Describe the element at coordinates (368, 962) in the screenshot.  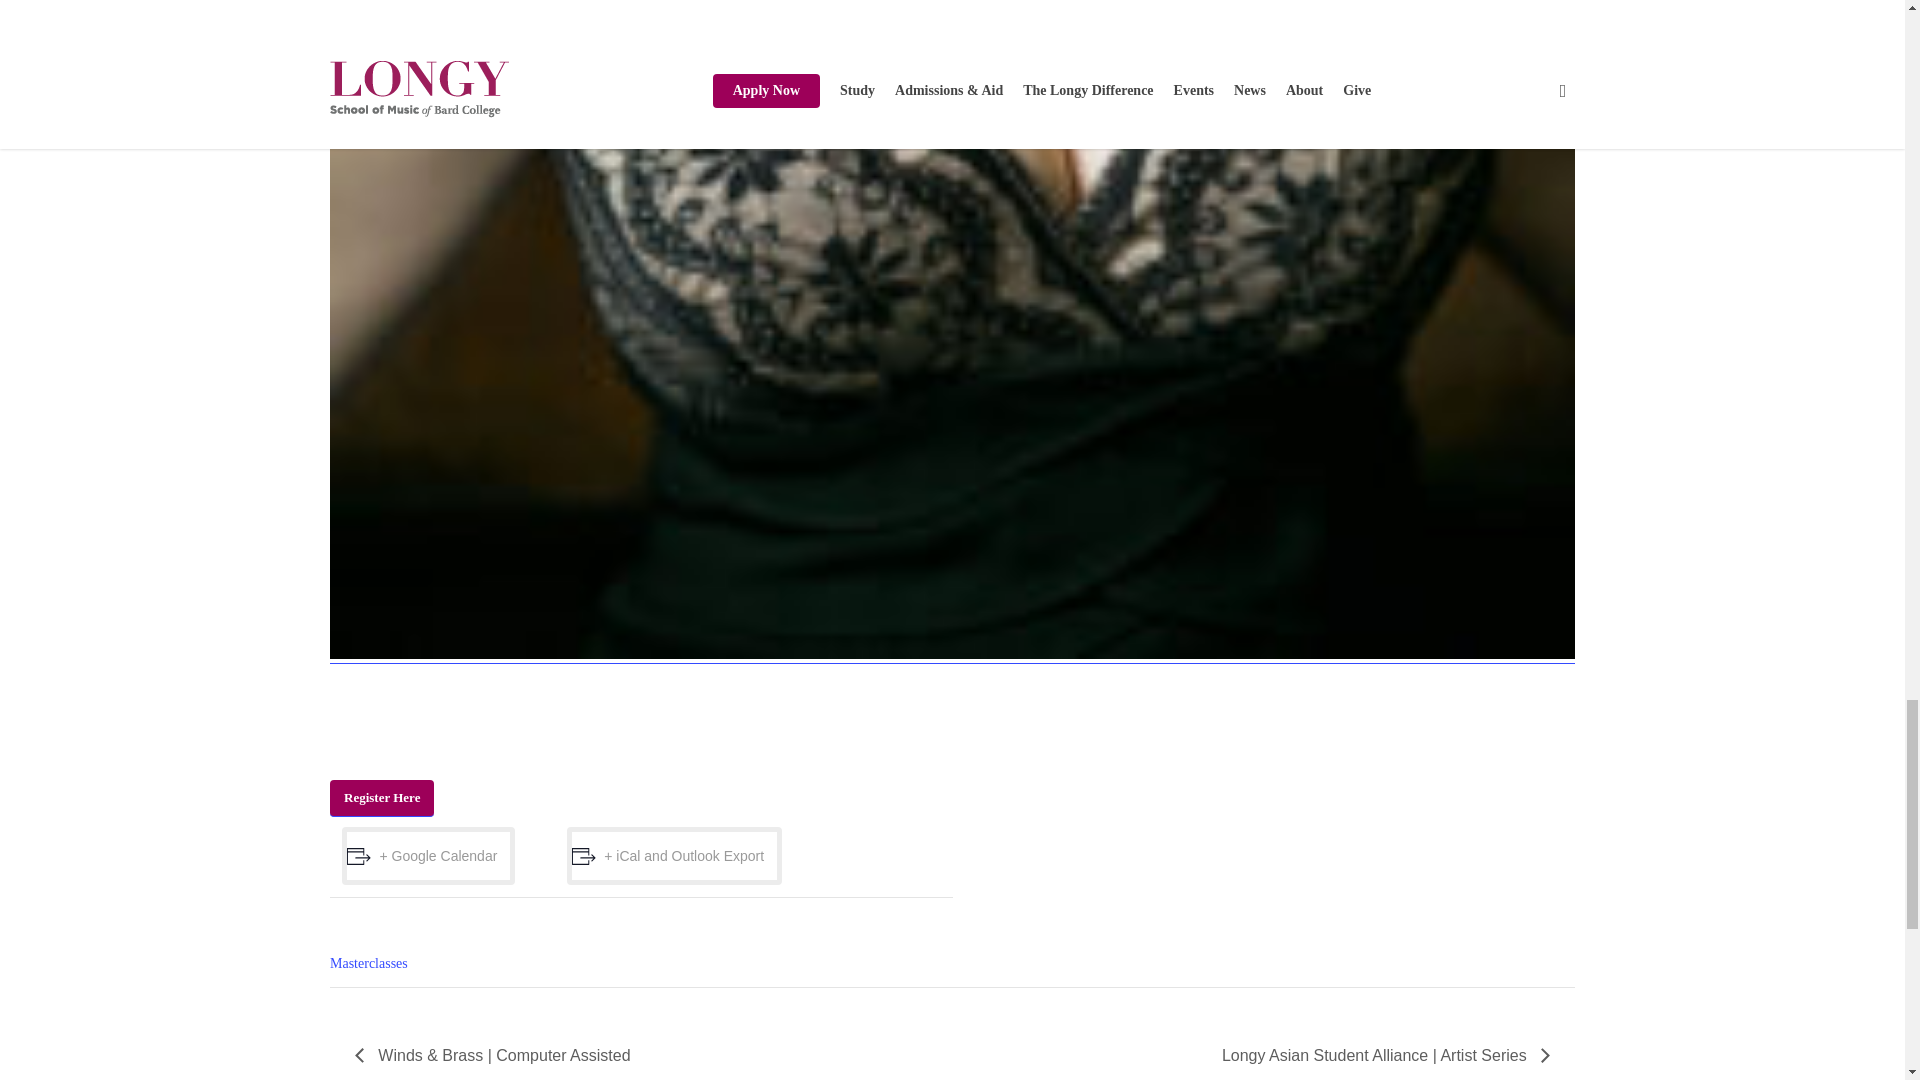
I see `Masterclasses` at that location.